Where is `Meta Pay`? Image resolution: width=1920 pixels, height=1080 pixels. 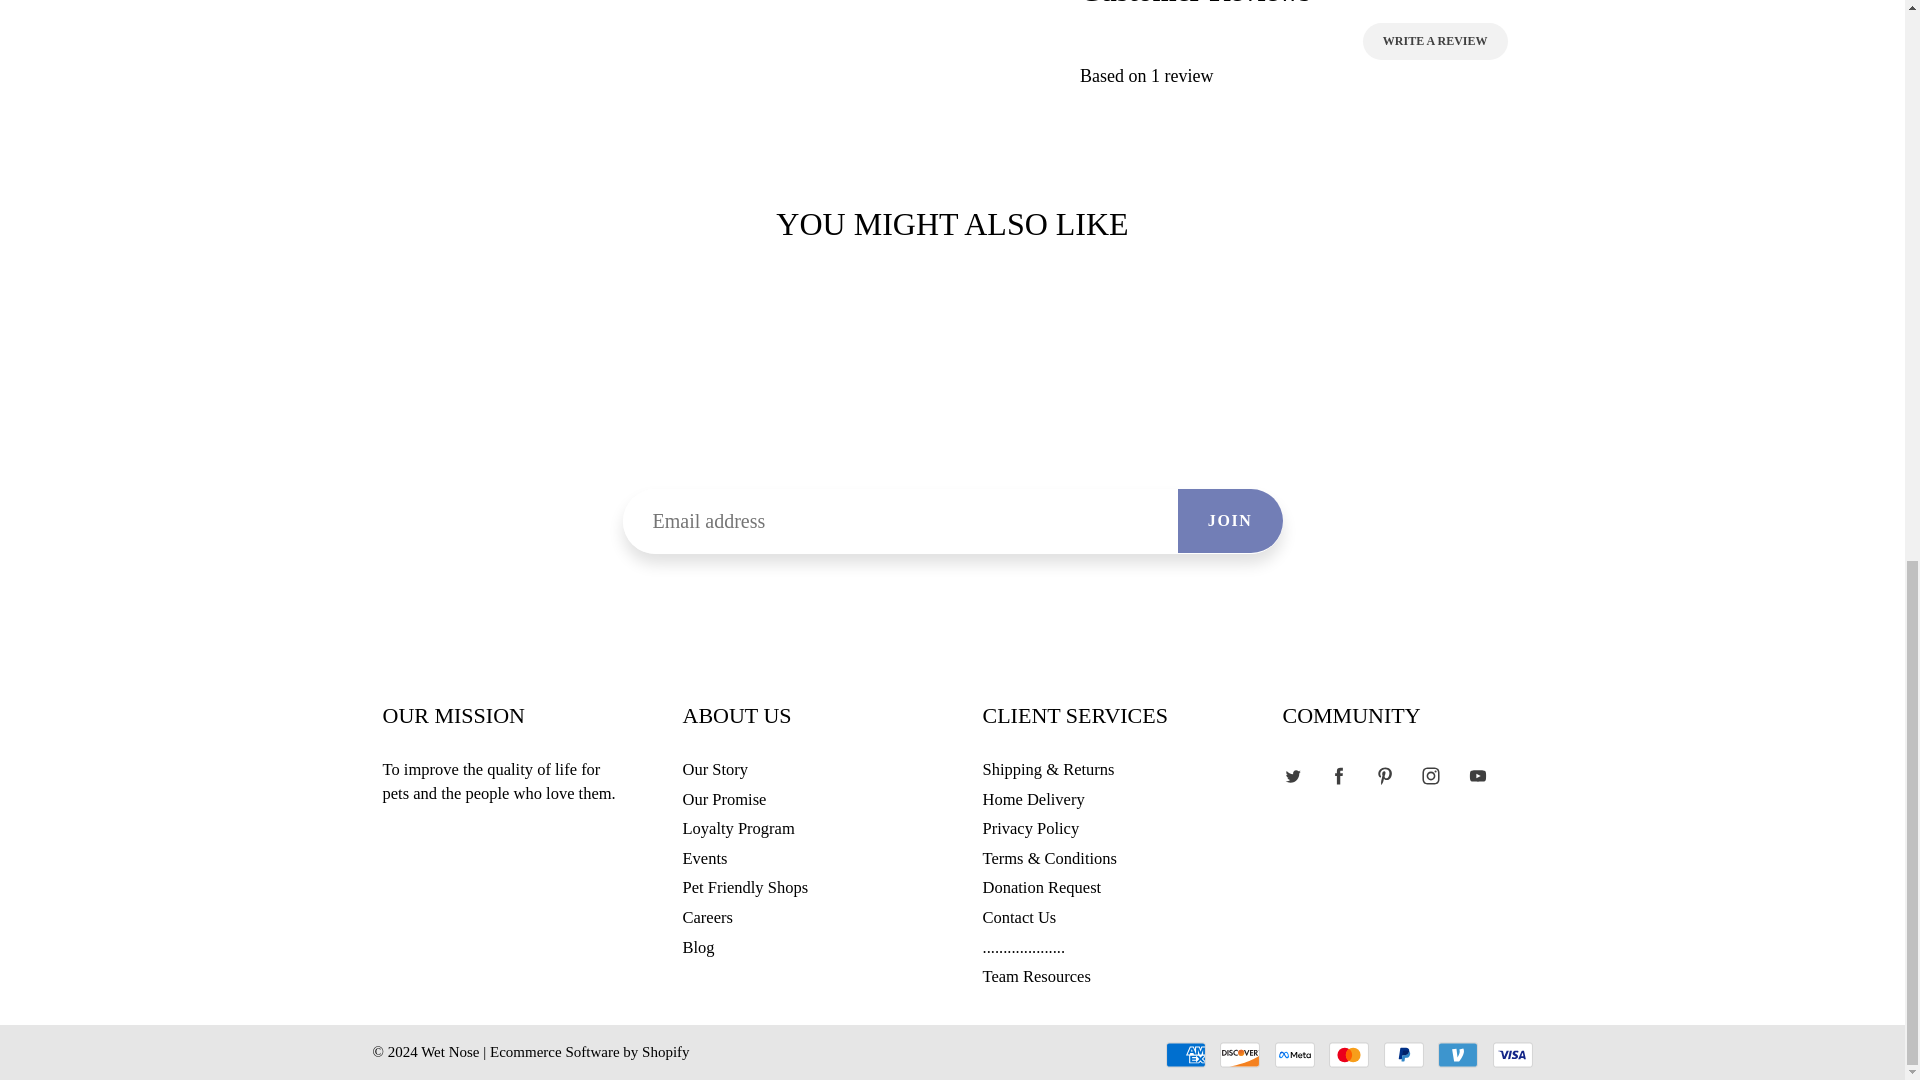
Meta Pay is located at coordinates (1294, 1055).